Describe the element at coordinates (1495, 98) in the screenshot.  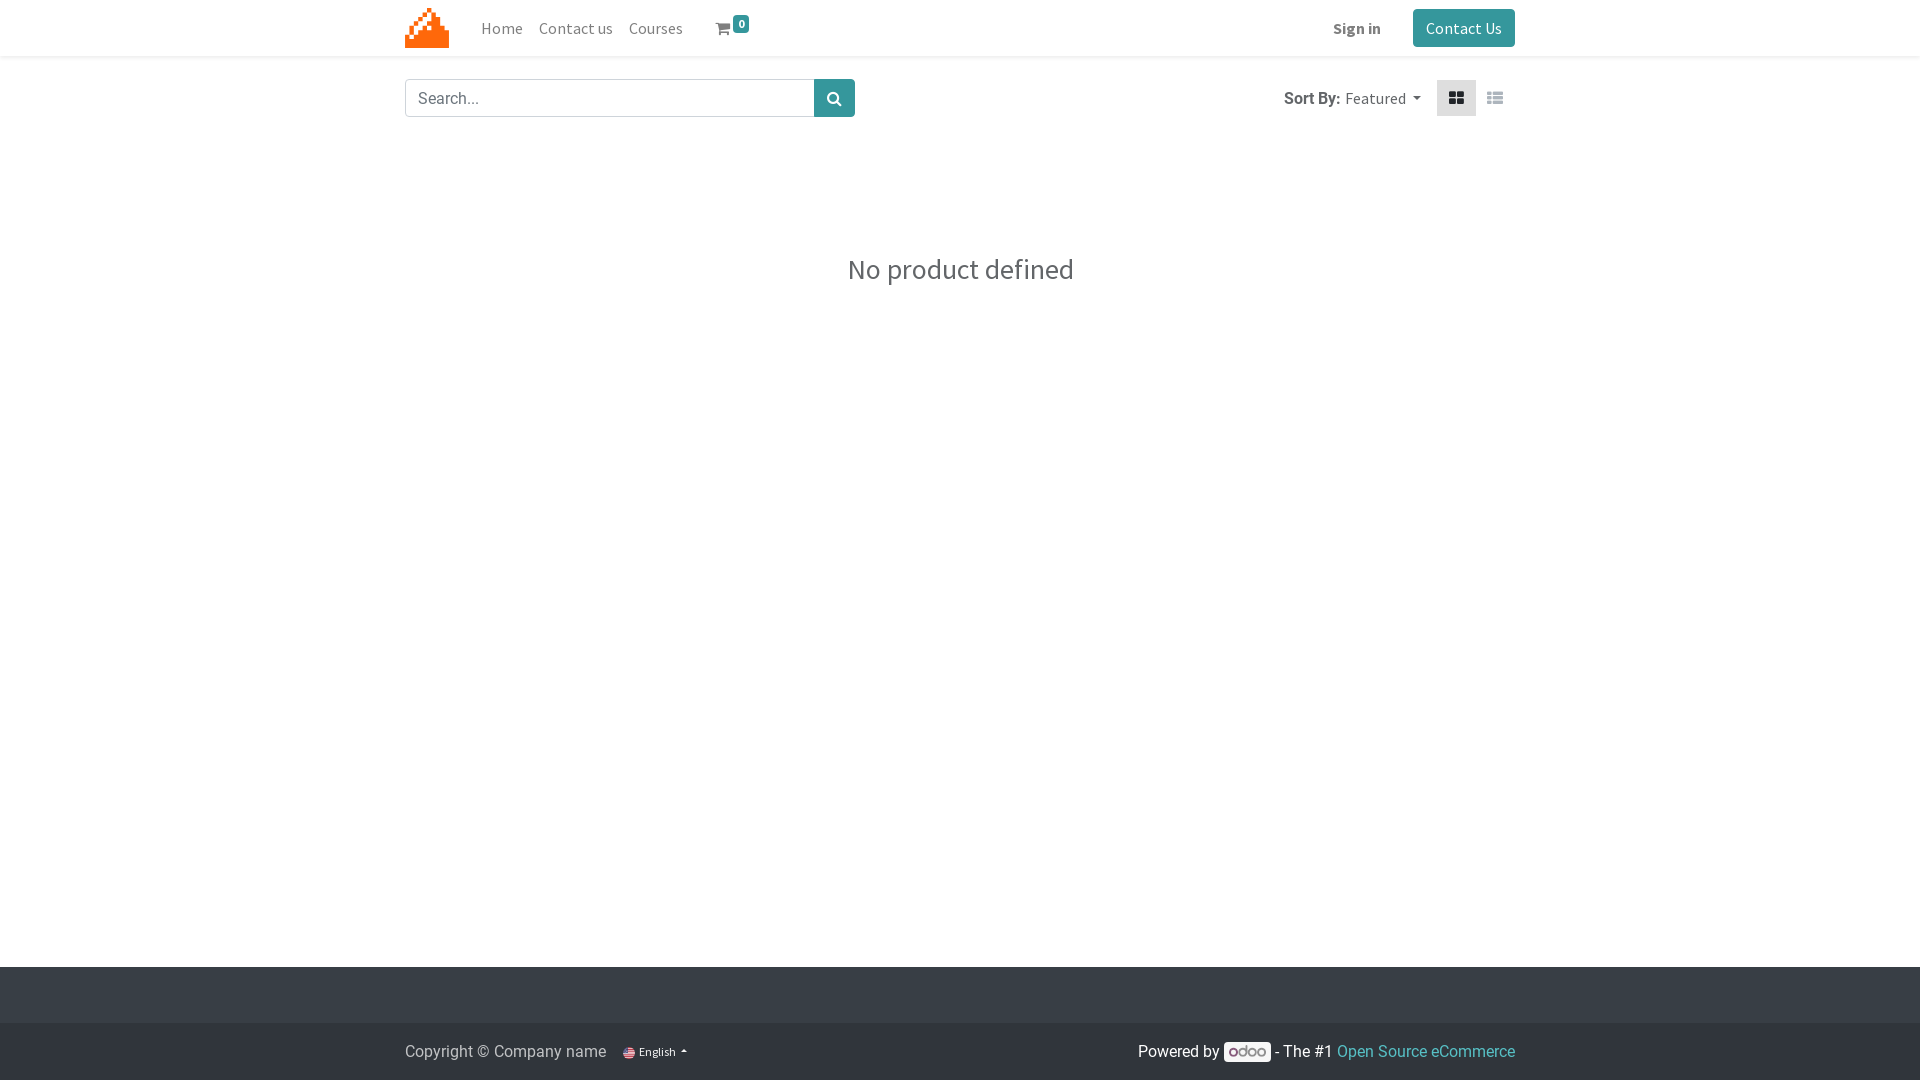
I see `List` at that location.